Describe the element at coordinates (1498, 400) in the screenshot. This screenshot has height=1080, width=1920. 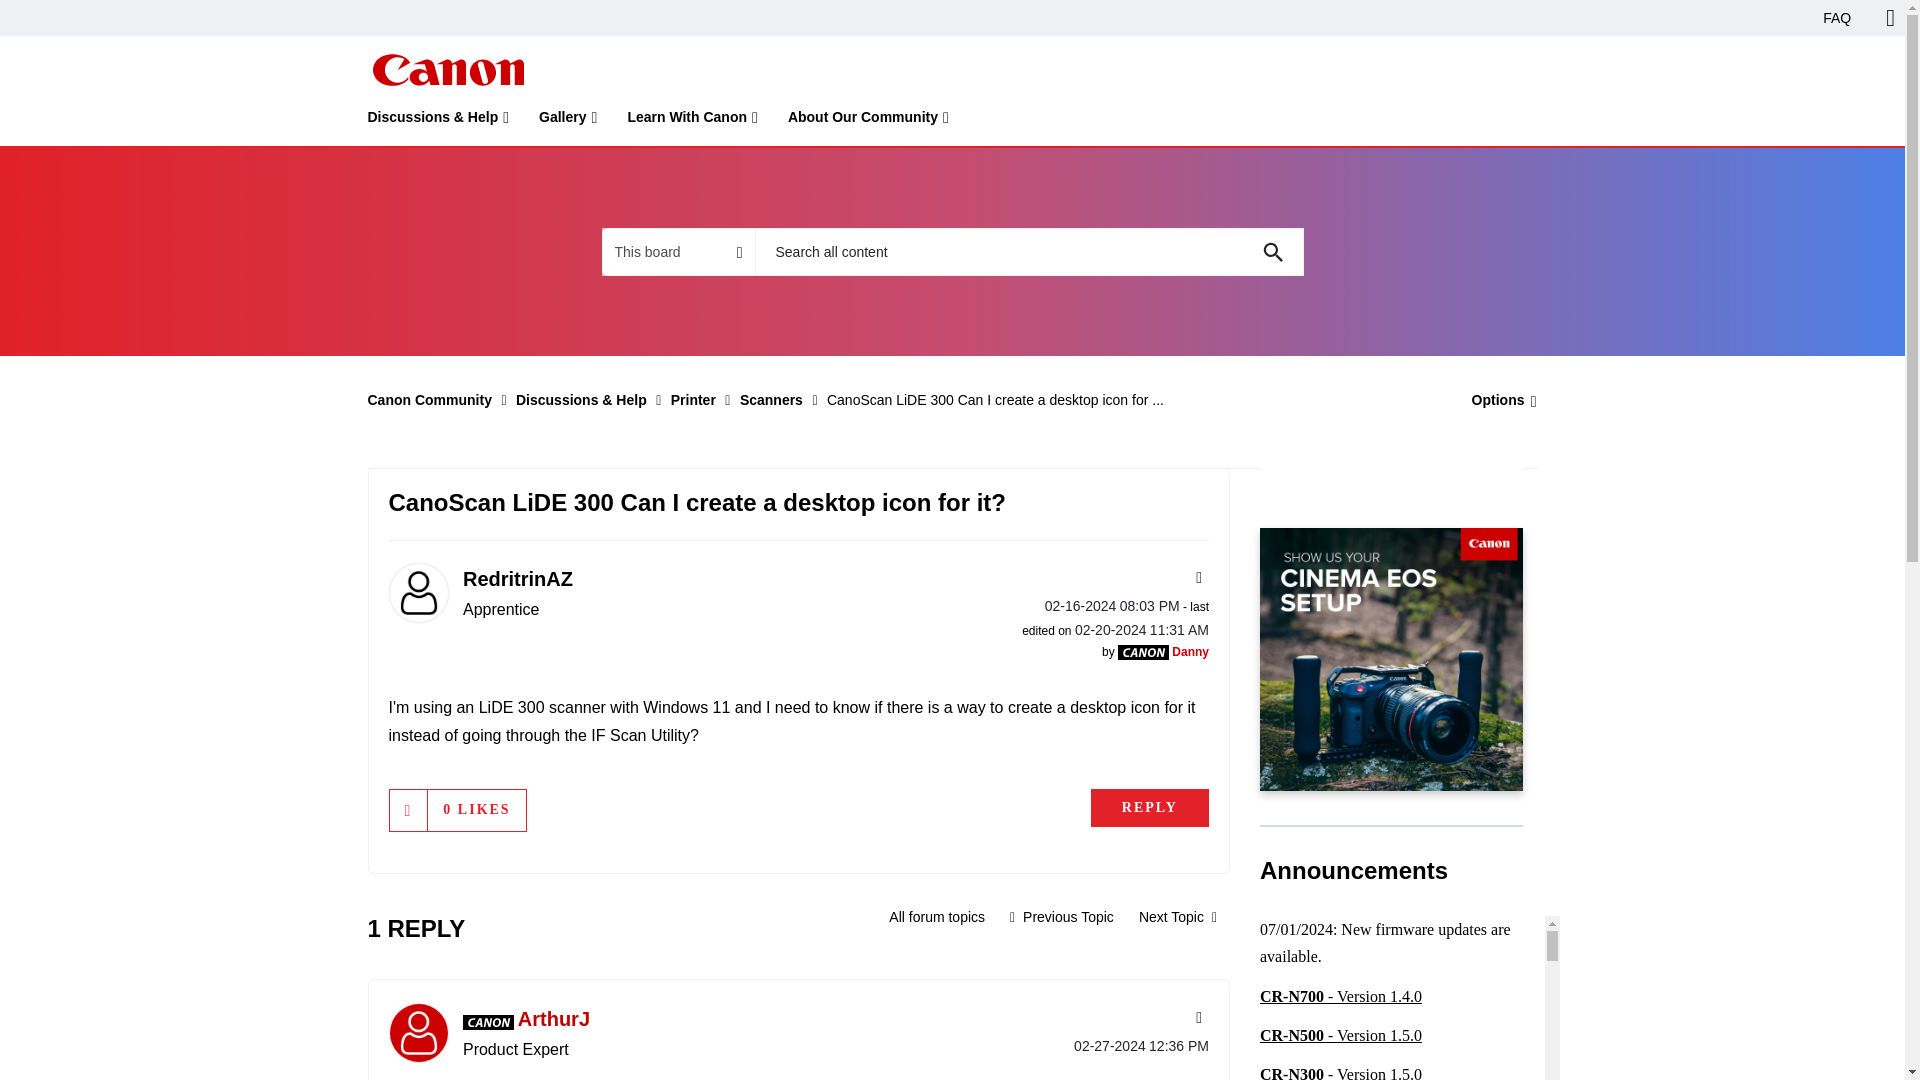
I see `Show option menu` at that location.